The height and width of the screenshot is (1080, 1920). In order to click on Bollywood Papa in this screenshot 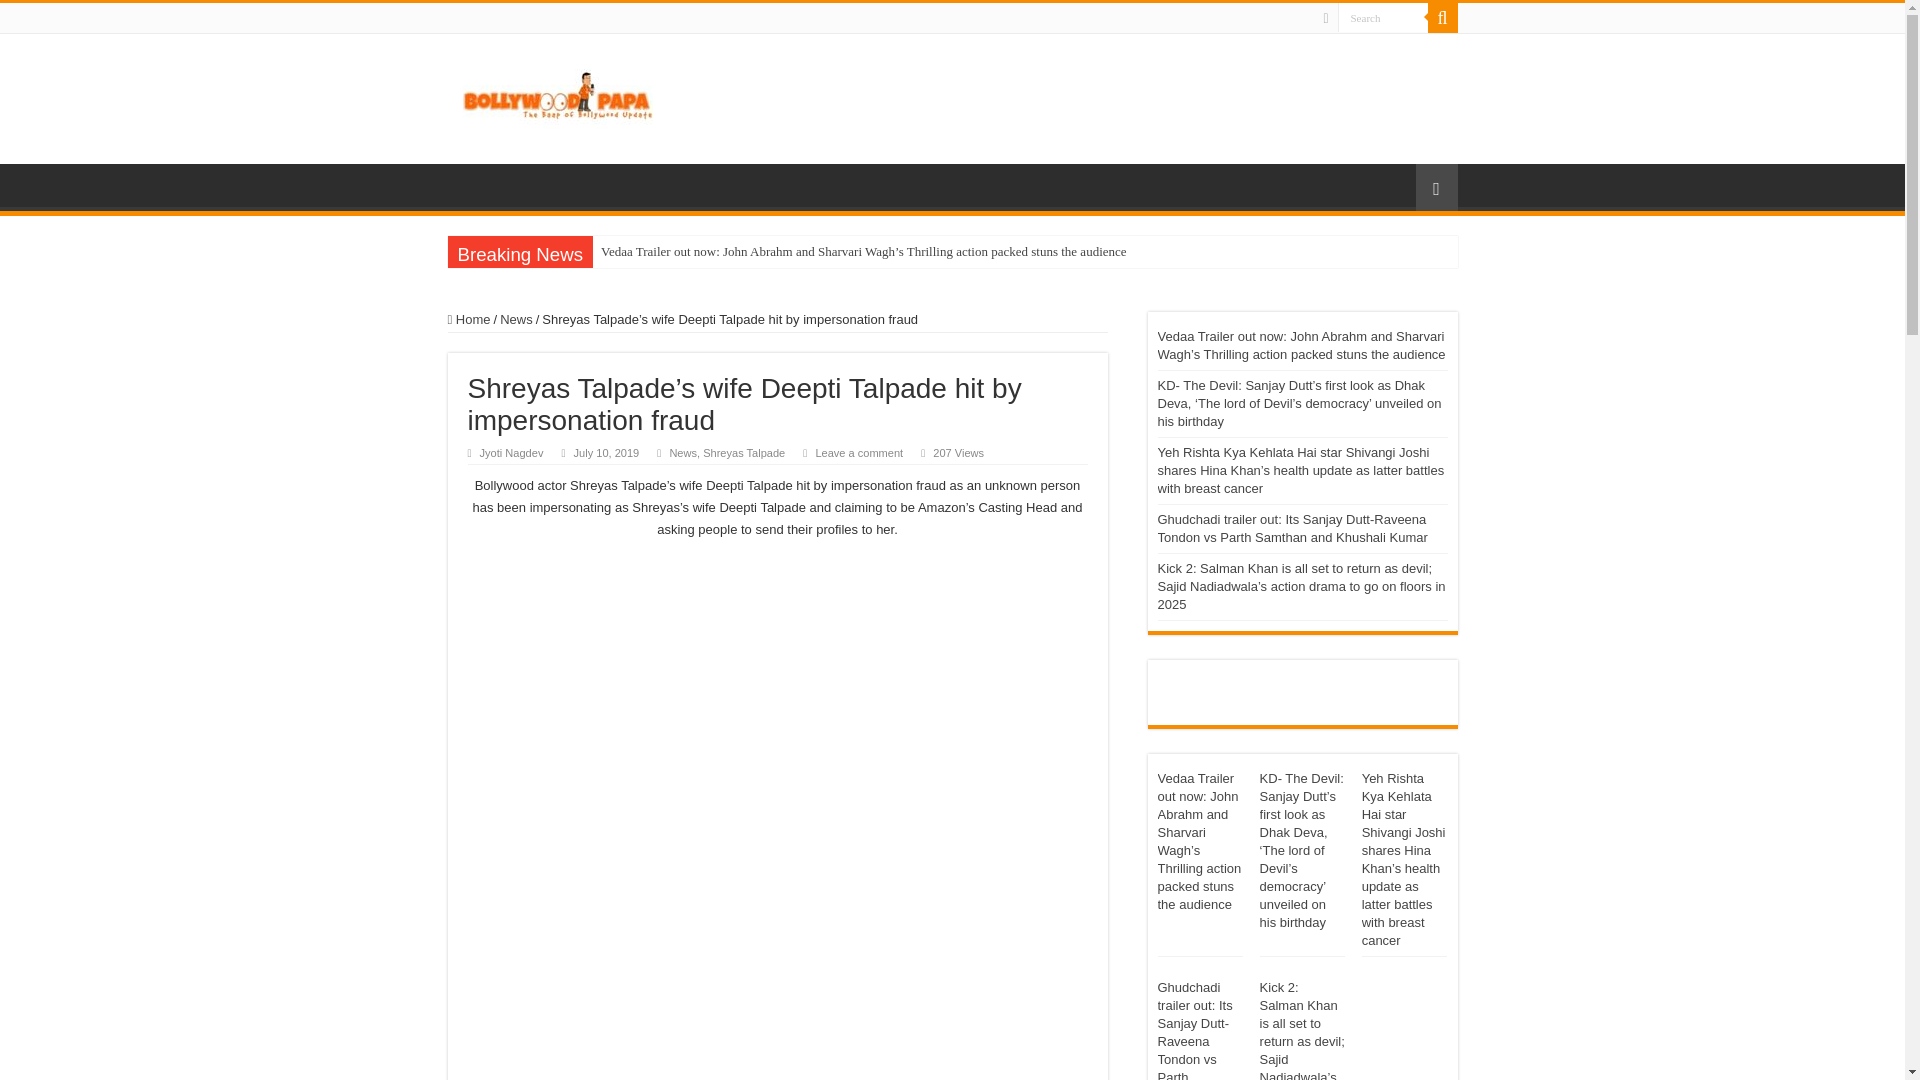, I will do `click(557, 94)`.